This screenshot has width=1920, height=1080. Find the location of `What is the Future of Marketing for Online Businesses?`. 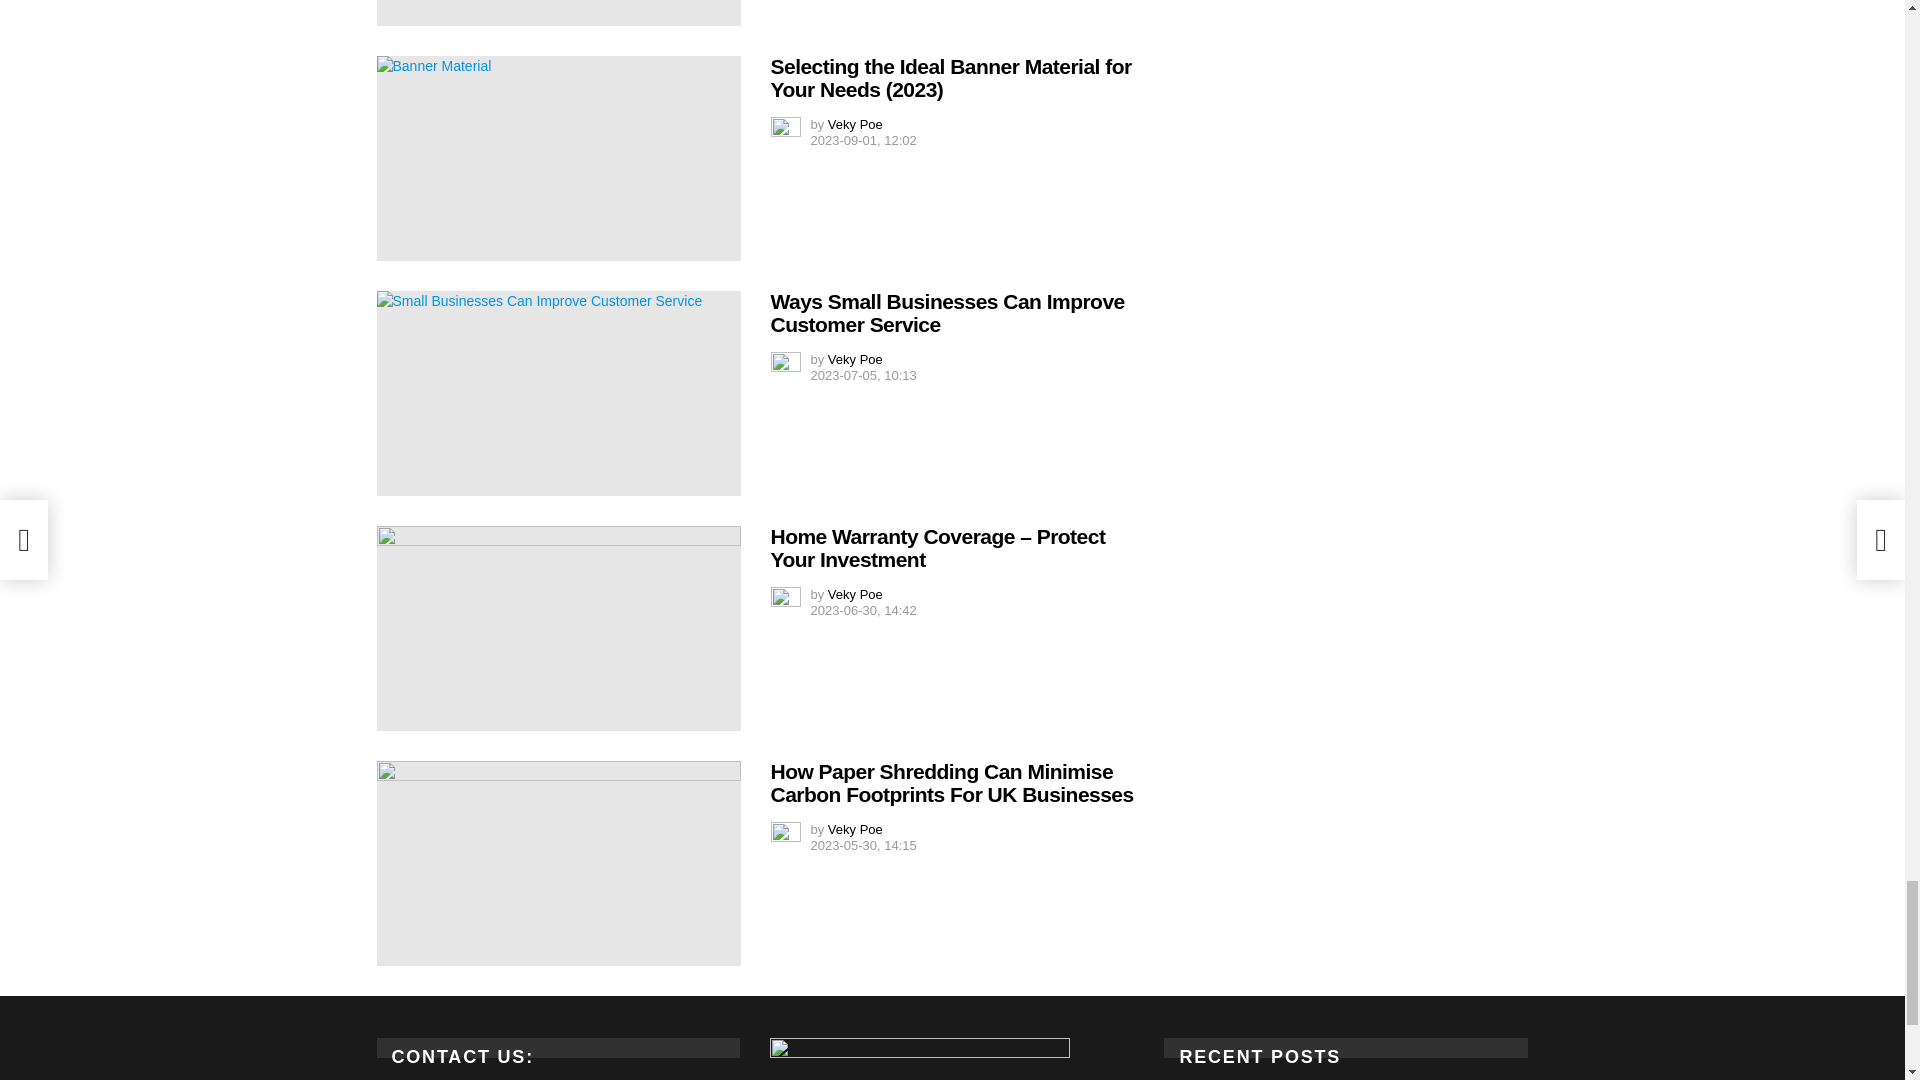

What is the Future of Marketing for Online Businesses? is located at coordinates (558, 12).